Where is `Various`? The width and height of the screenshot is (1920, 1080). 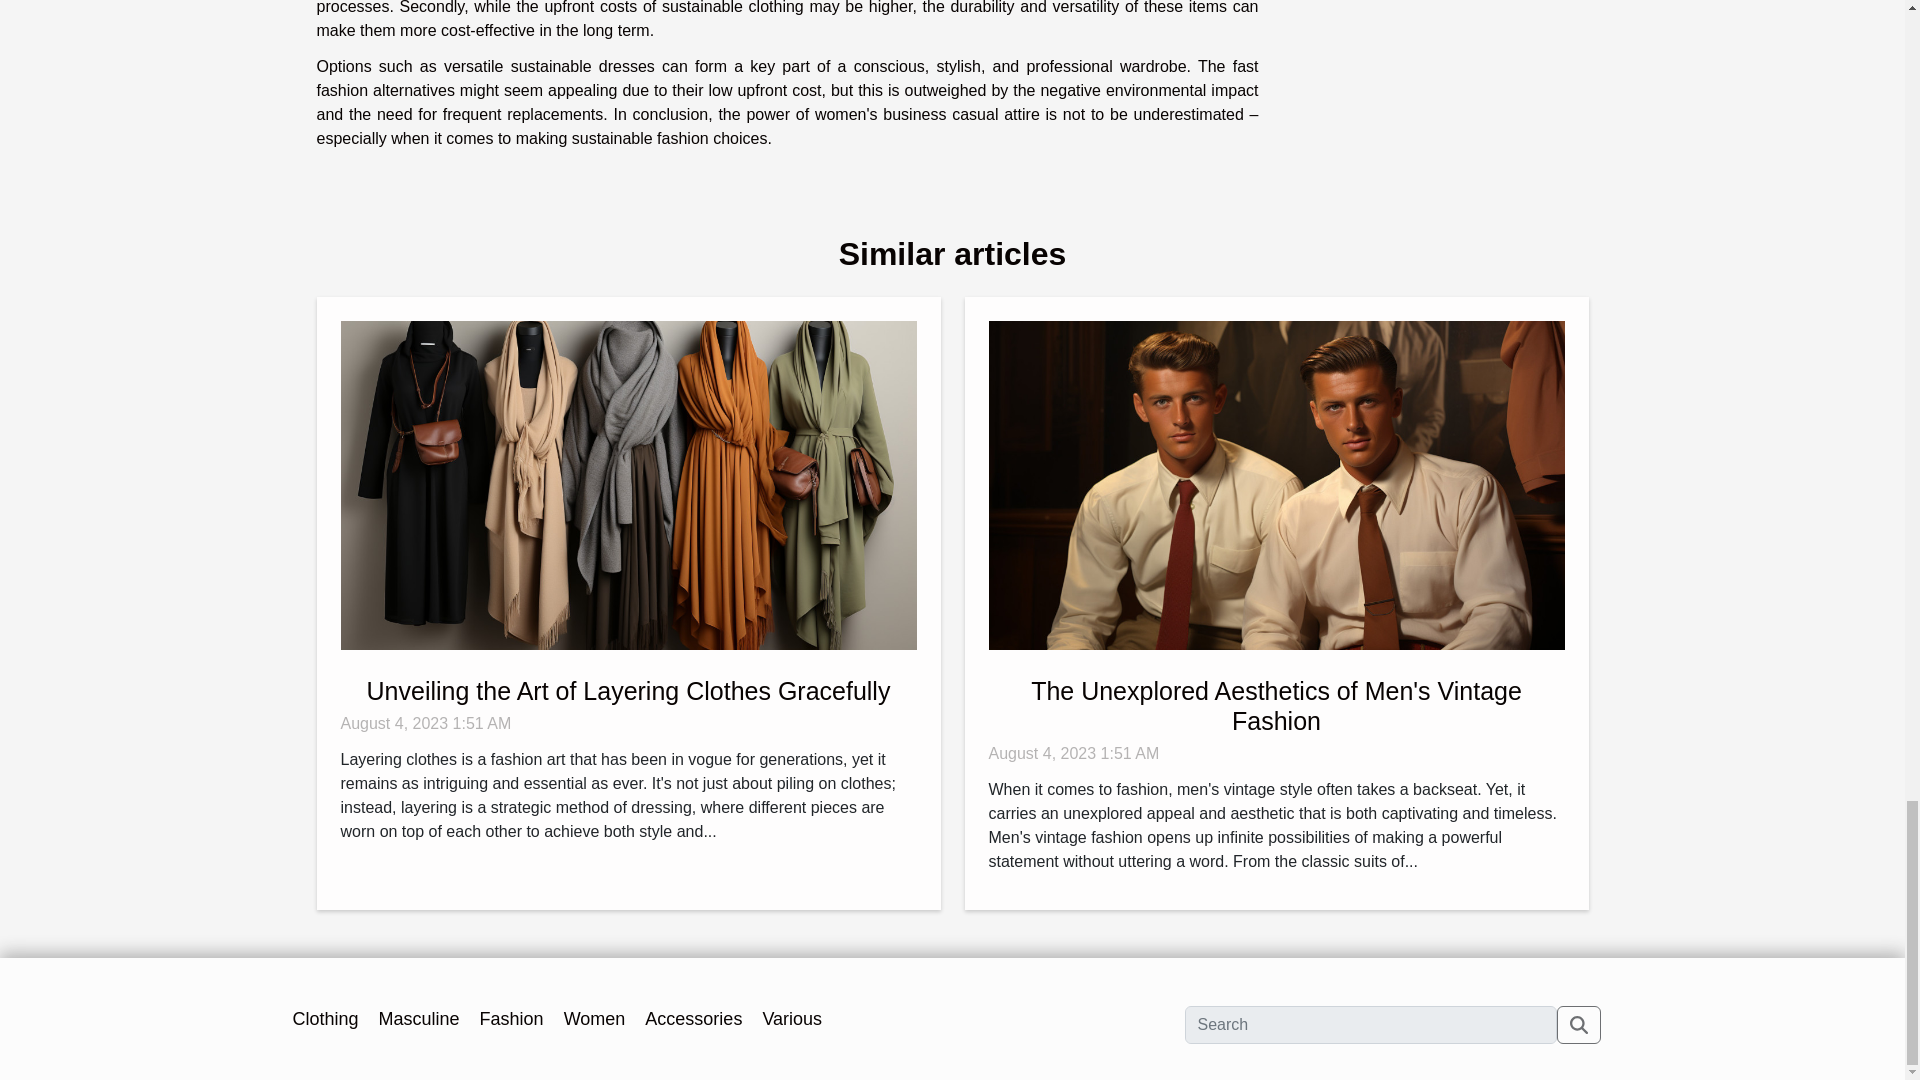 Various is located at coordinates (792, 1018).